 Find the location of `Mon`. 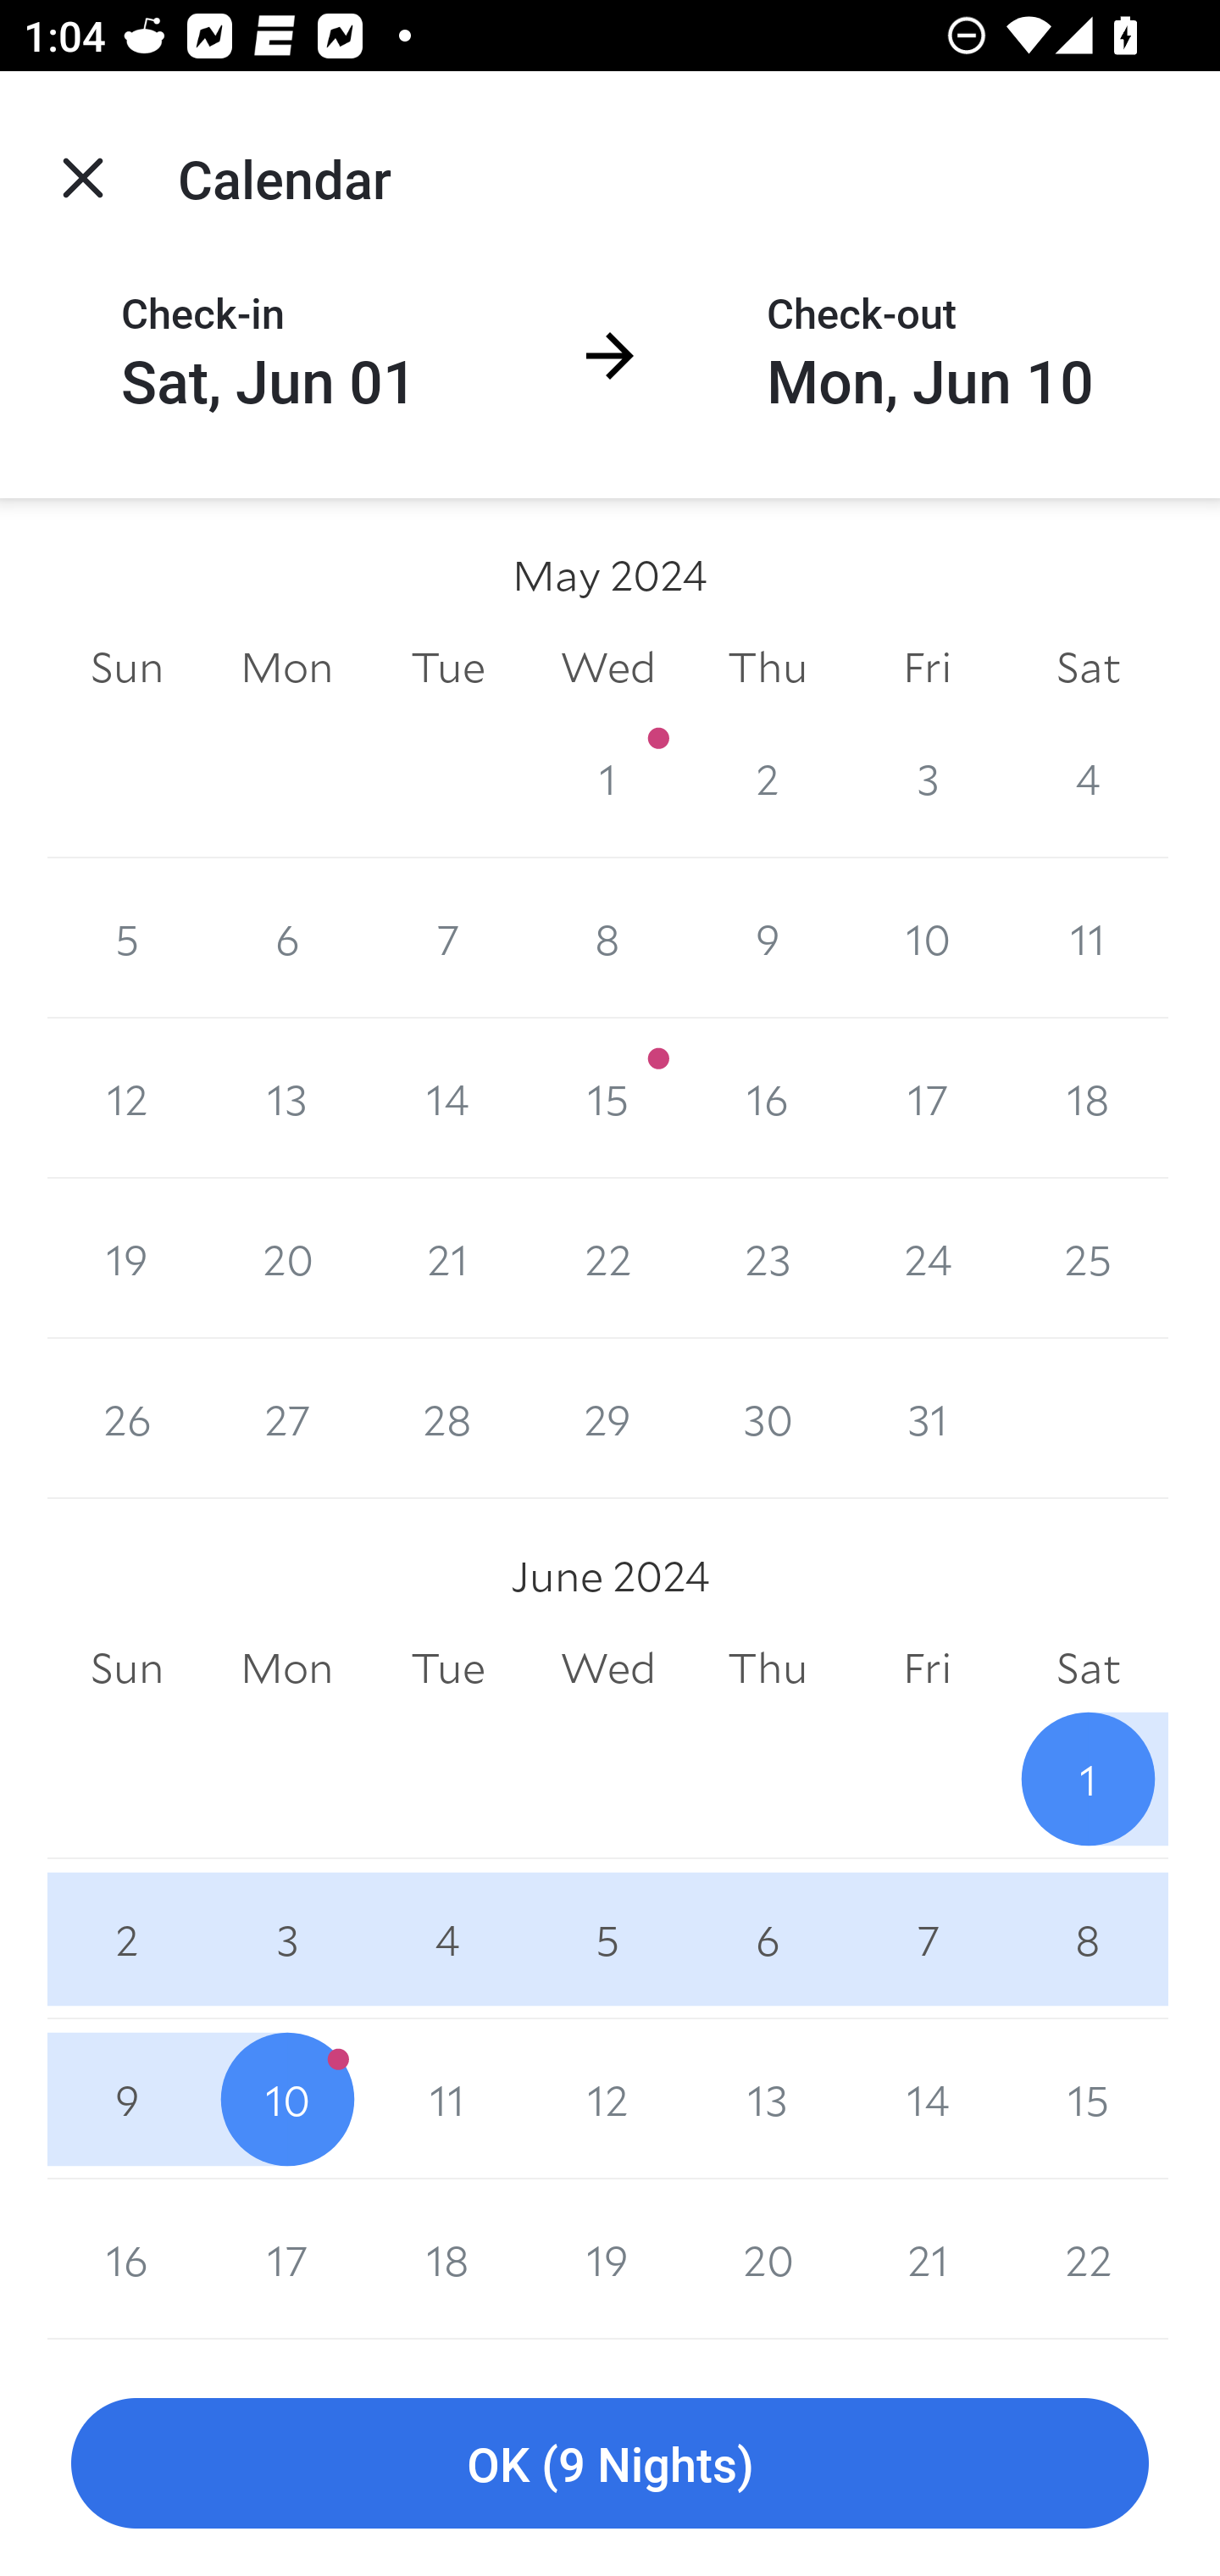

Mon is located at coordinates (286, 1669).